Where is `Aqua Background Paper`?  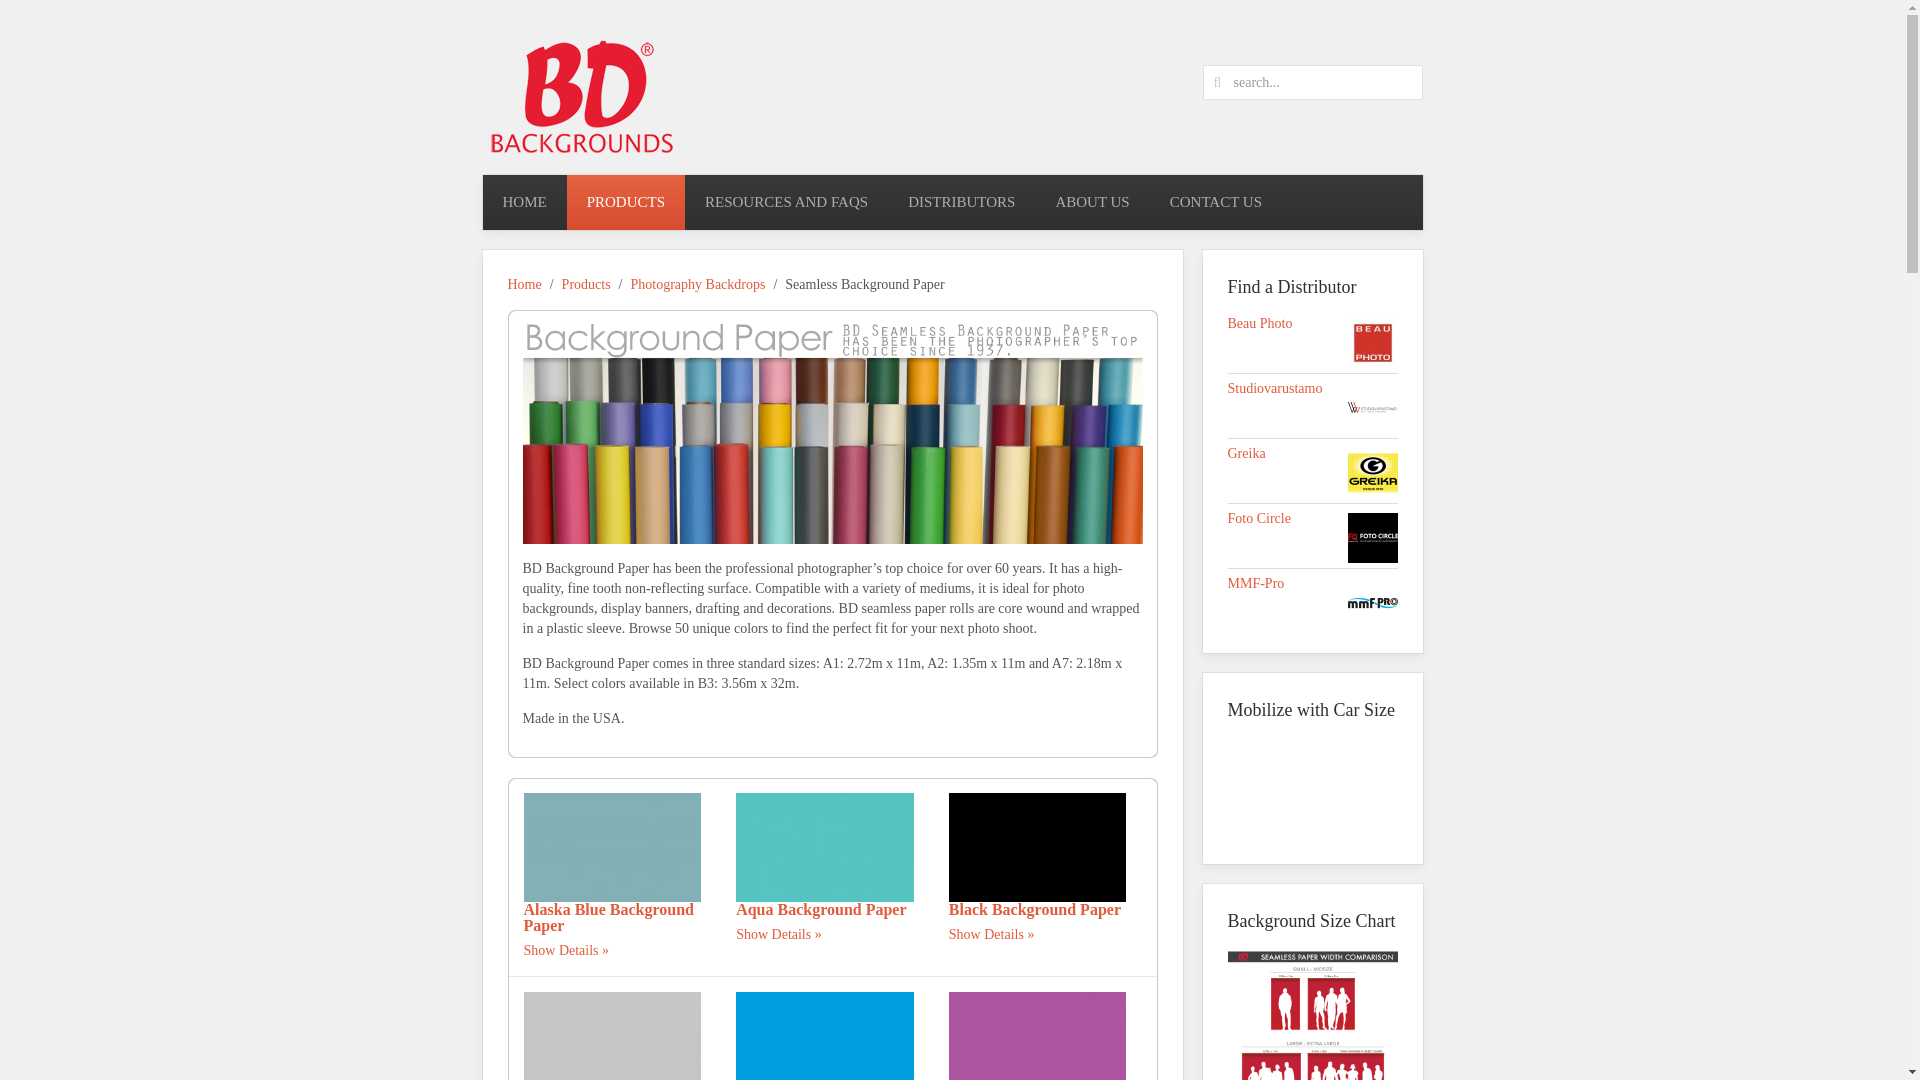
Aqua Background Paper is located at coordinates (820, 909).